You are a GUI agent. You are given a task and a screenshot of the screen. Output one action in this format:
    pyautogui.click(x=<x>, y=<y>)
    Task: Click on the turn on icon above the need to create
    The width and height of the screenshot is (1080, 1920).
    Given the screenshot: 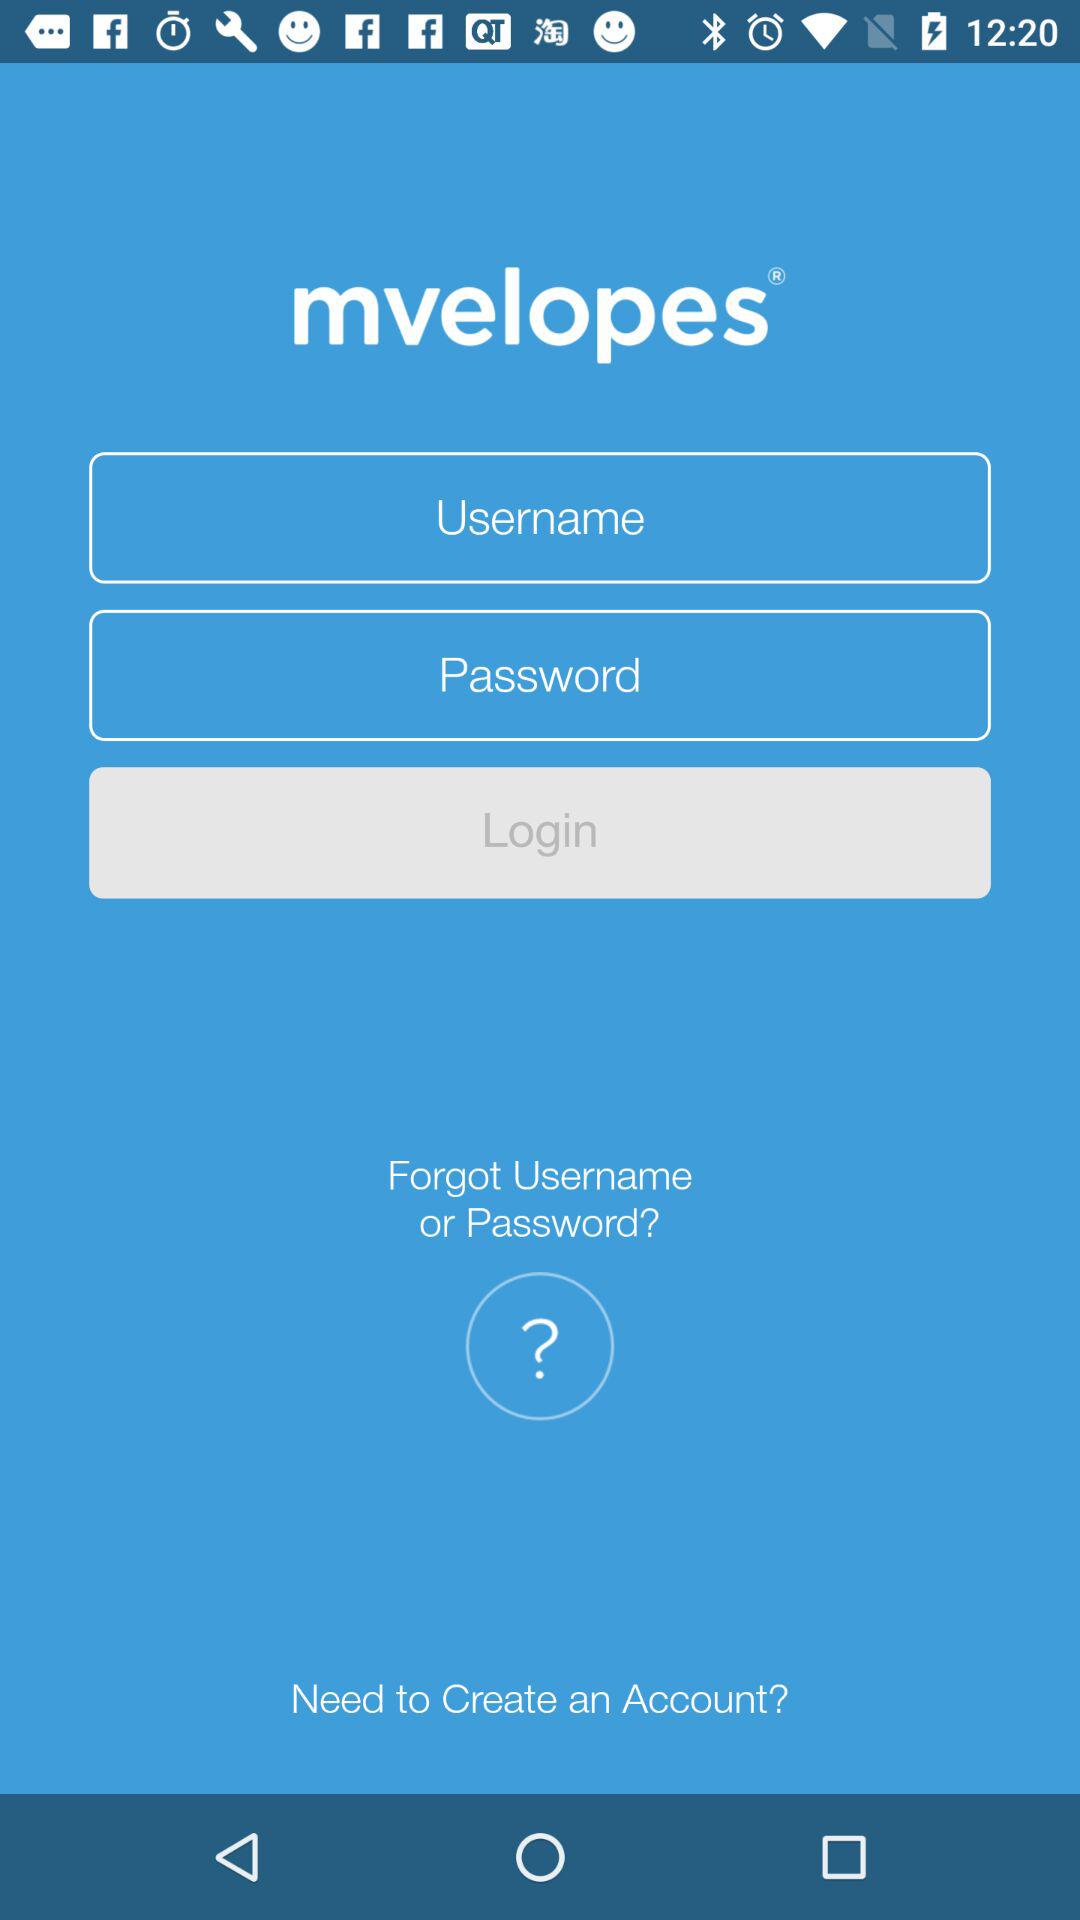 What is the action you would take?
    pyautogui.click(x=539, y=1346)
    